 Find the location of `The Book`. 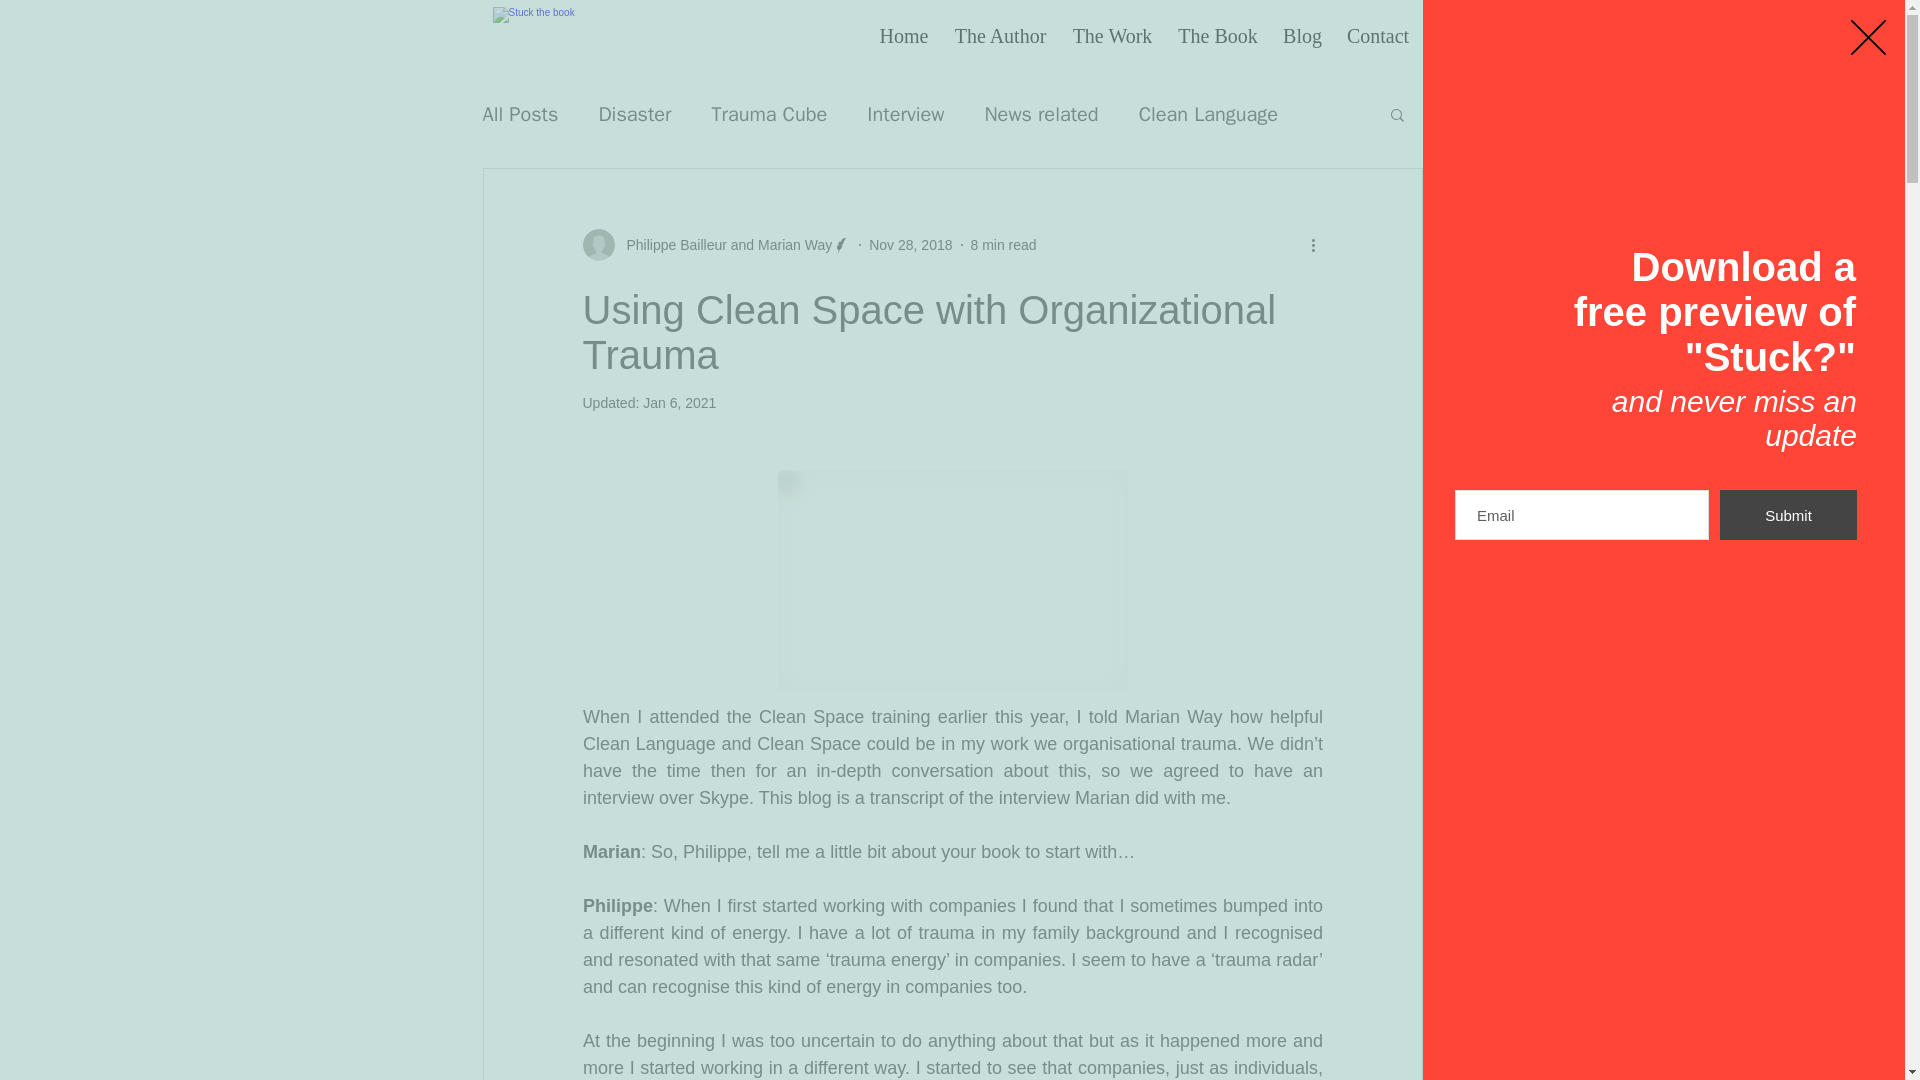

The Book is located at coordinates (1218, 35).